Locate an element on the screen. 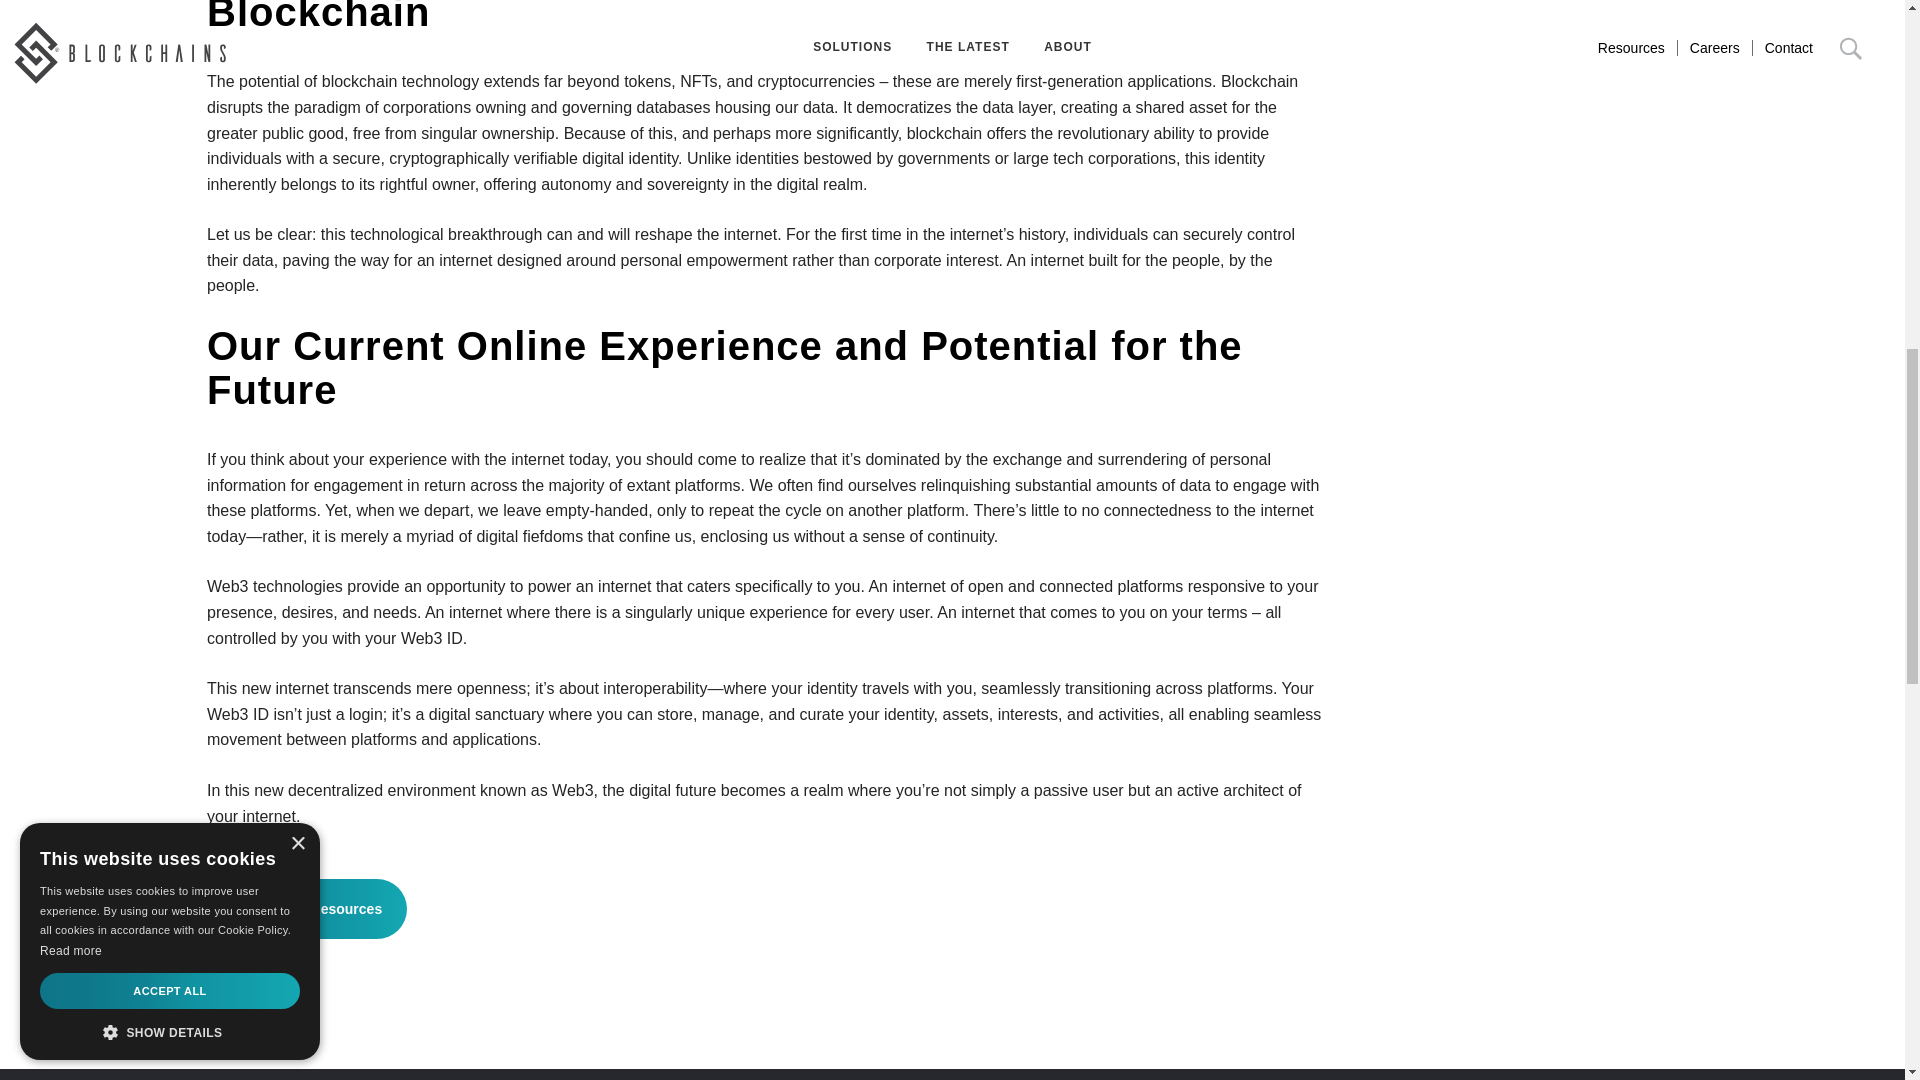  Back To All Resources is located at coordinates (307, 908).